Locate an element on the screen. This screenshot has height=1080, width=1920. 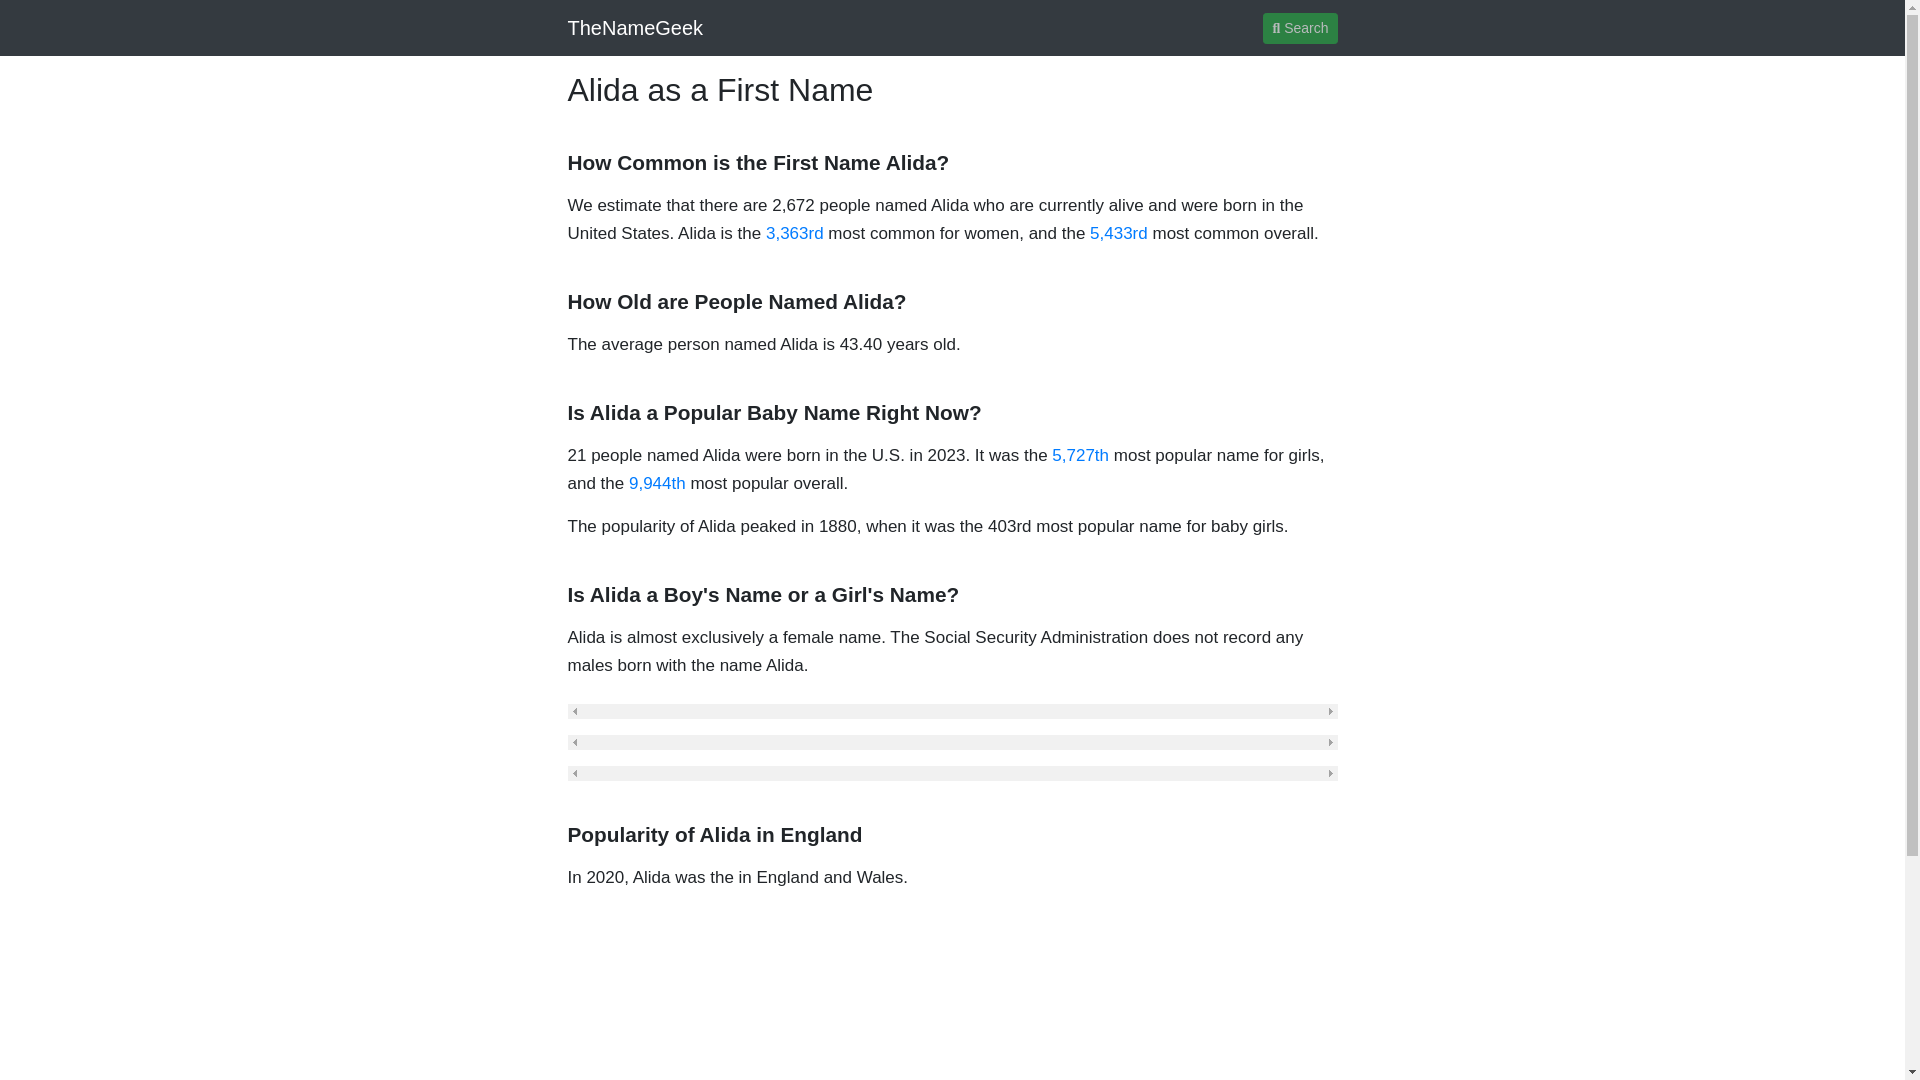
Search is located at coordinates (1300, 27).